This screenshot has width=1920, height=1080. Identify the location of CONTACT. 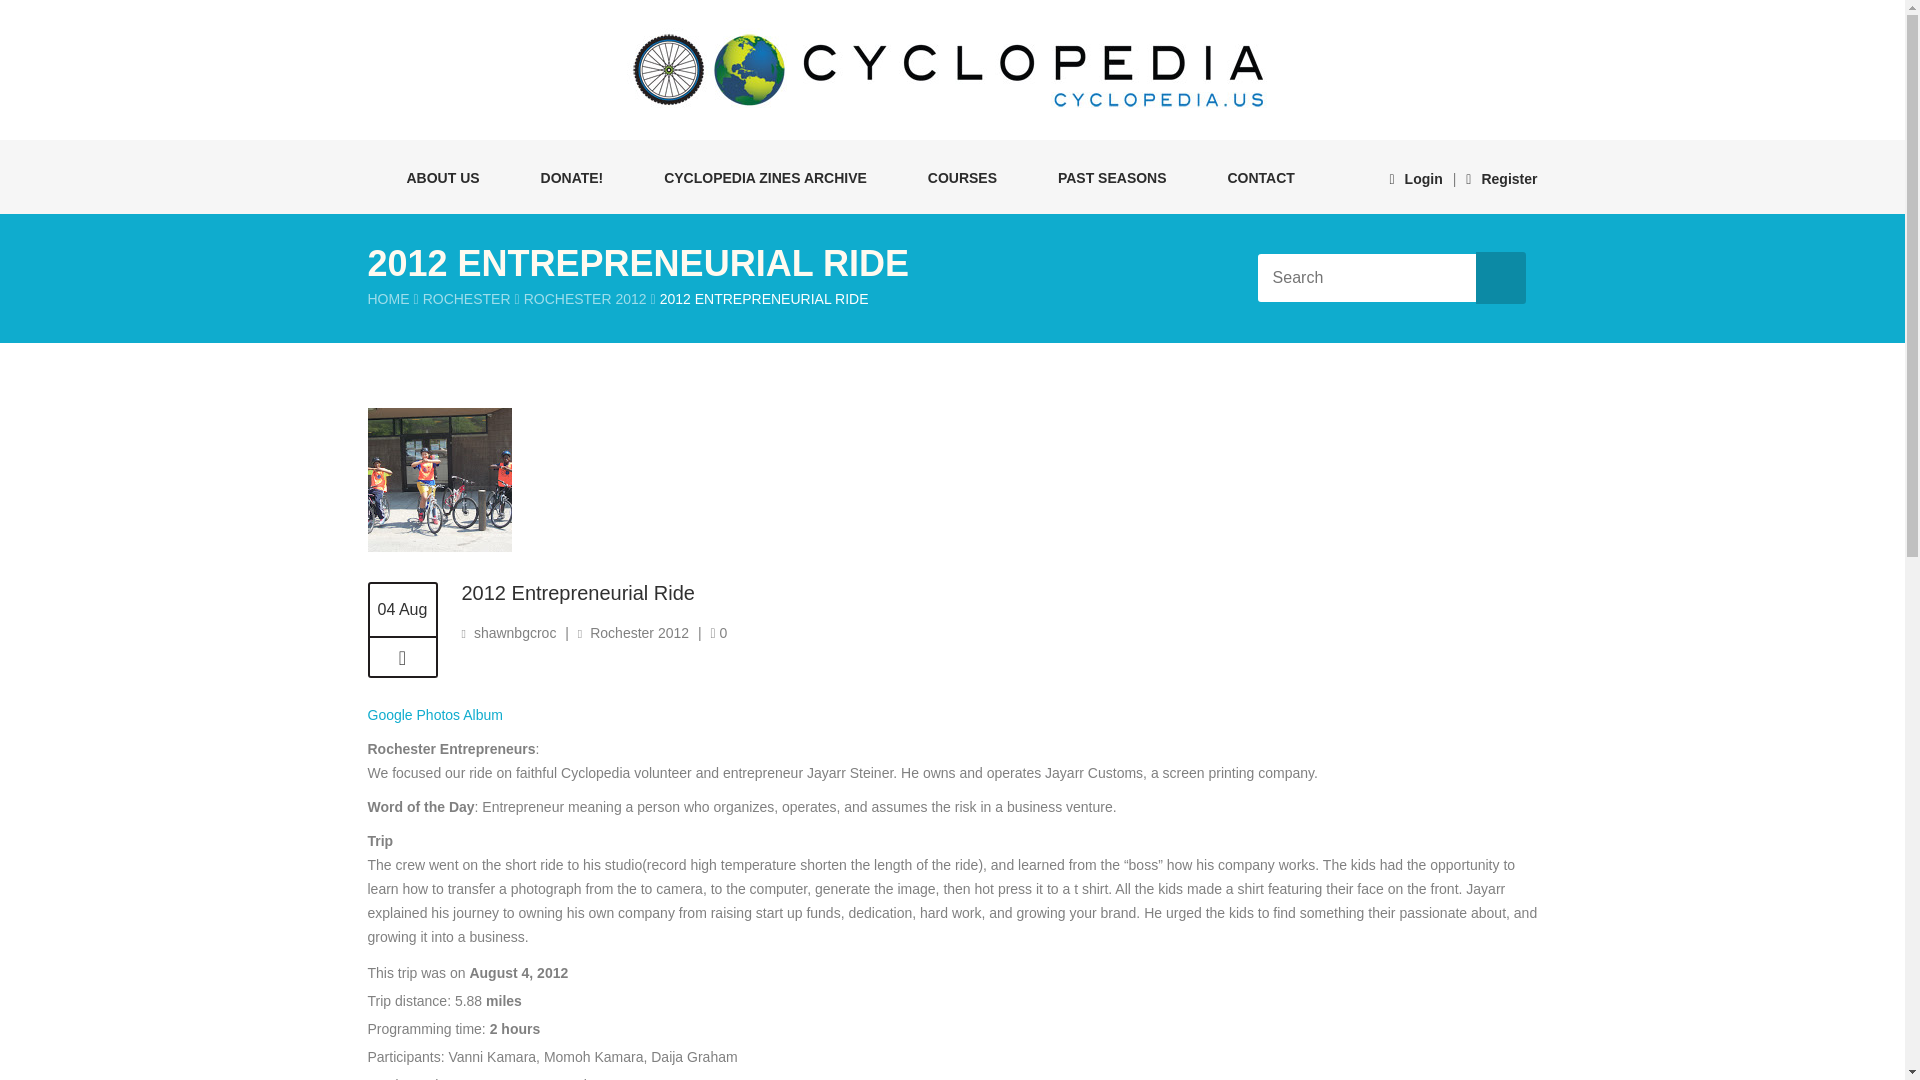
(1250, 176).